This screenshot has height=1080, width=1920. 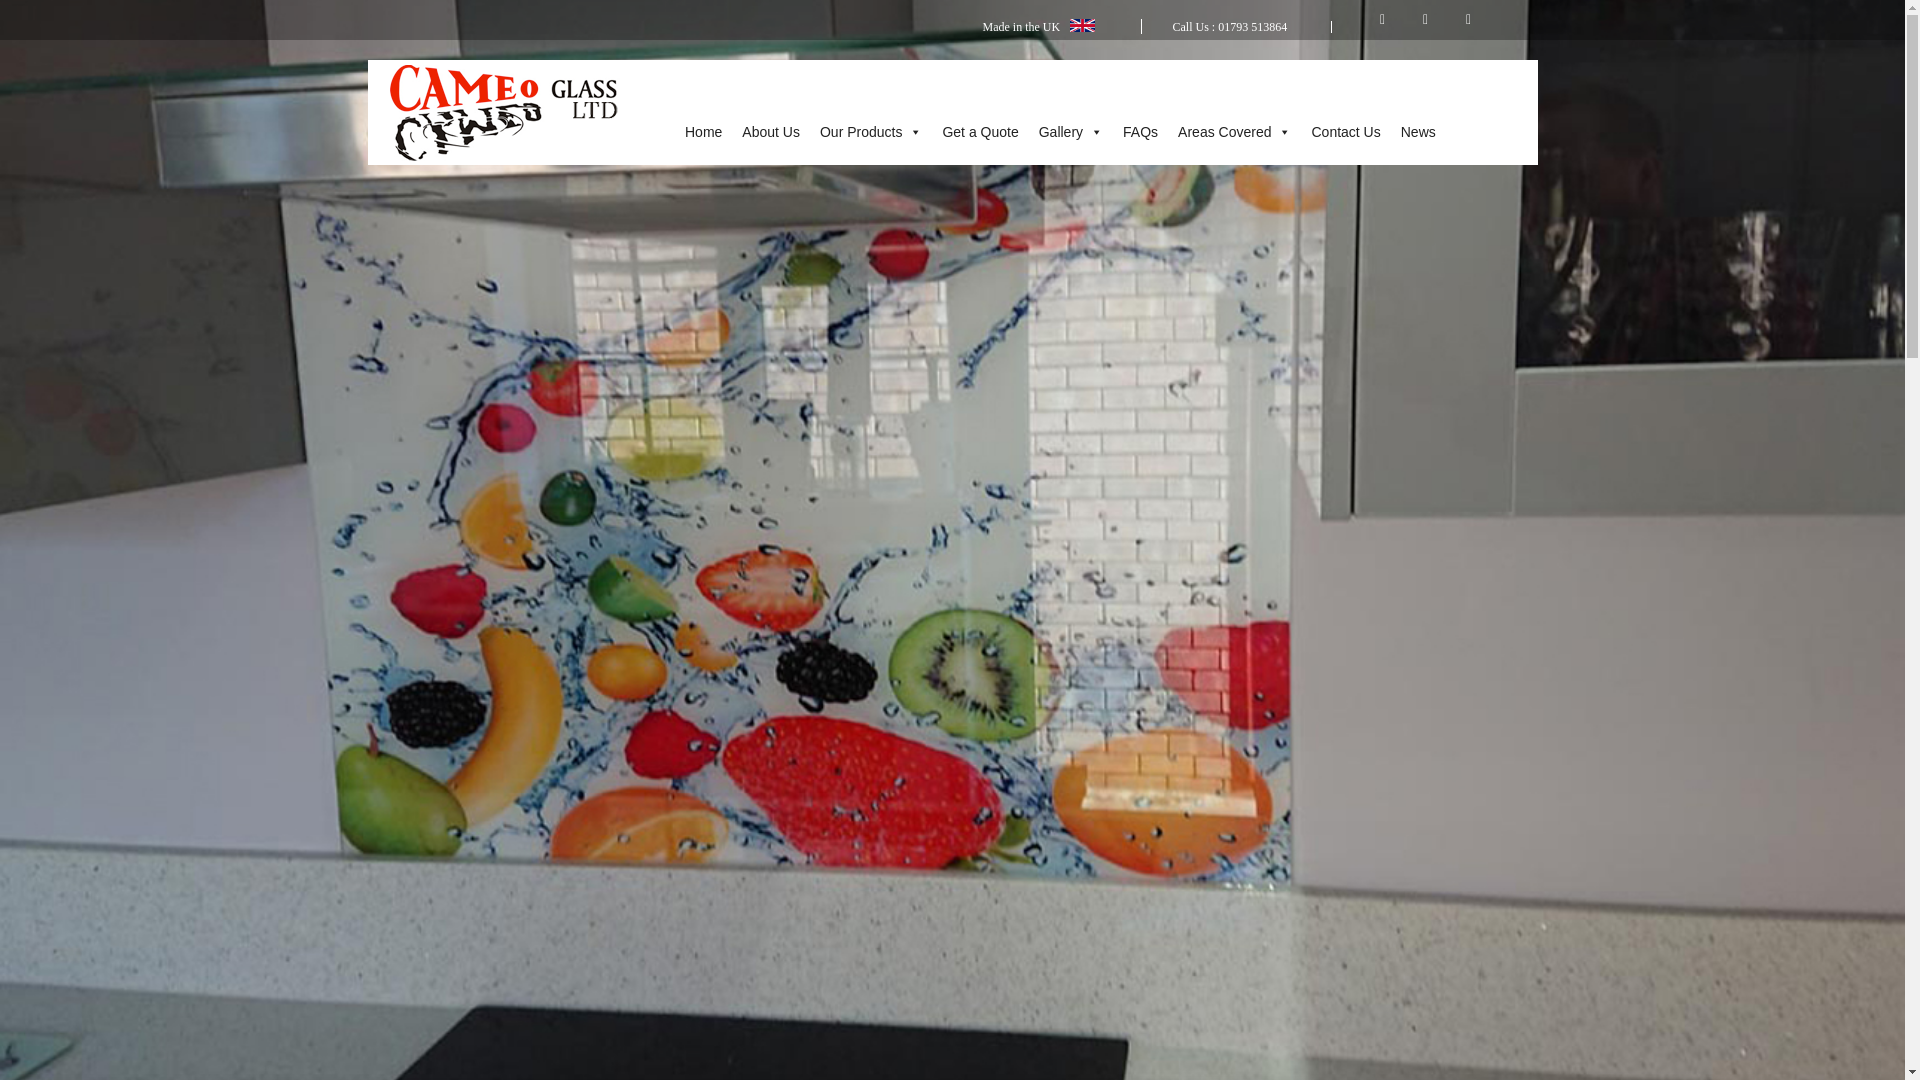 I want to click on Call Us : 01793 513864, so click(x=1228, y=26).